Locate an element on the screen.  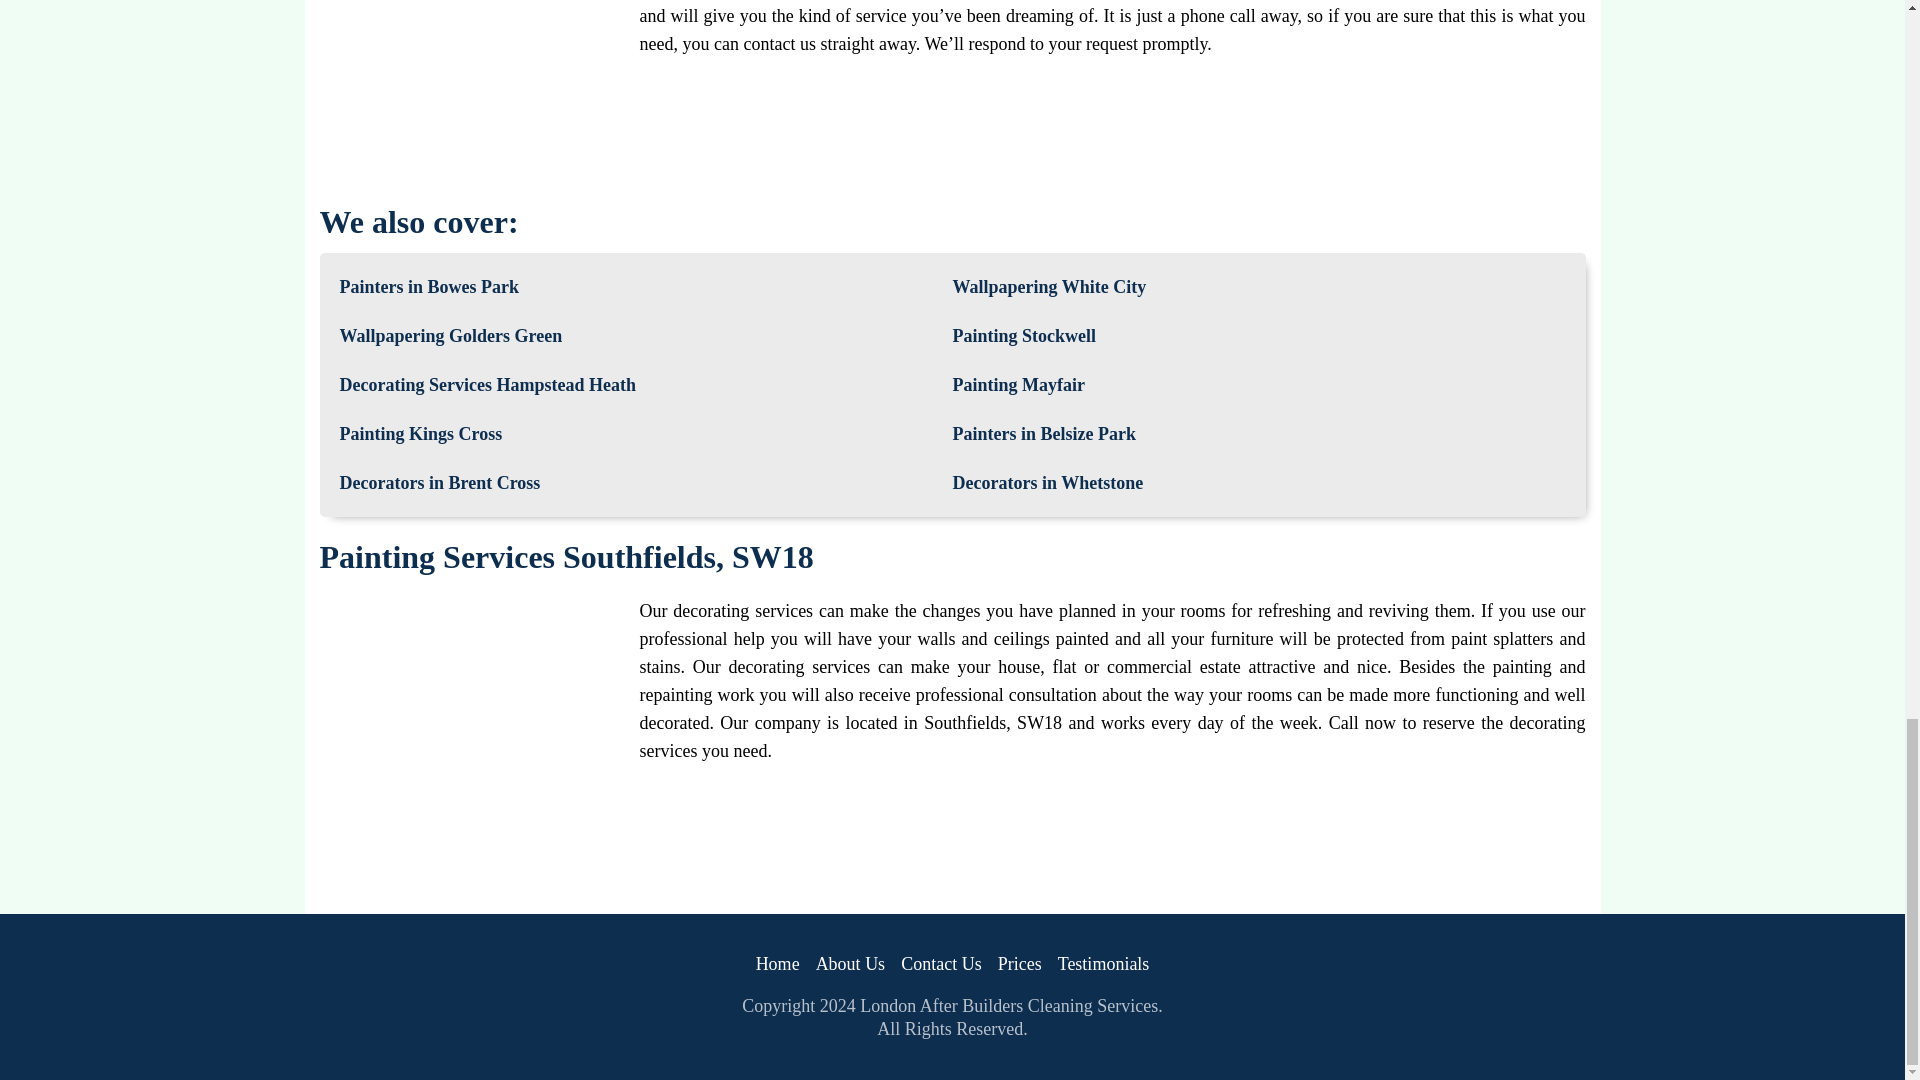
Painting Kings Cross is located at coordinates (421, 434).